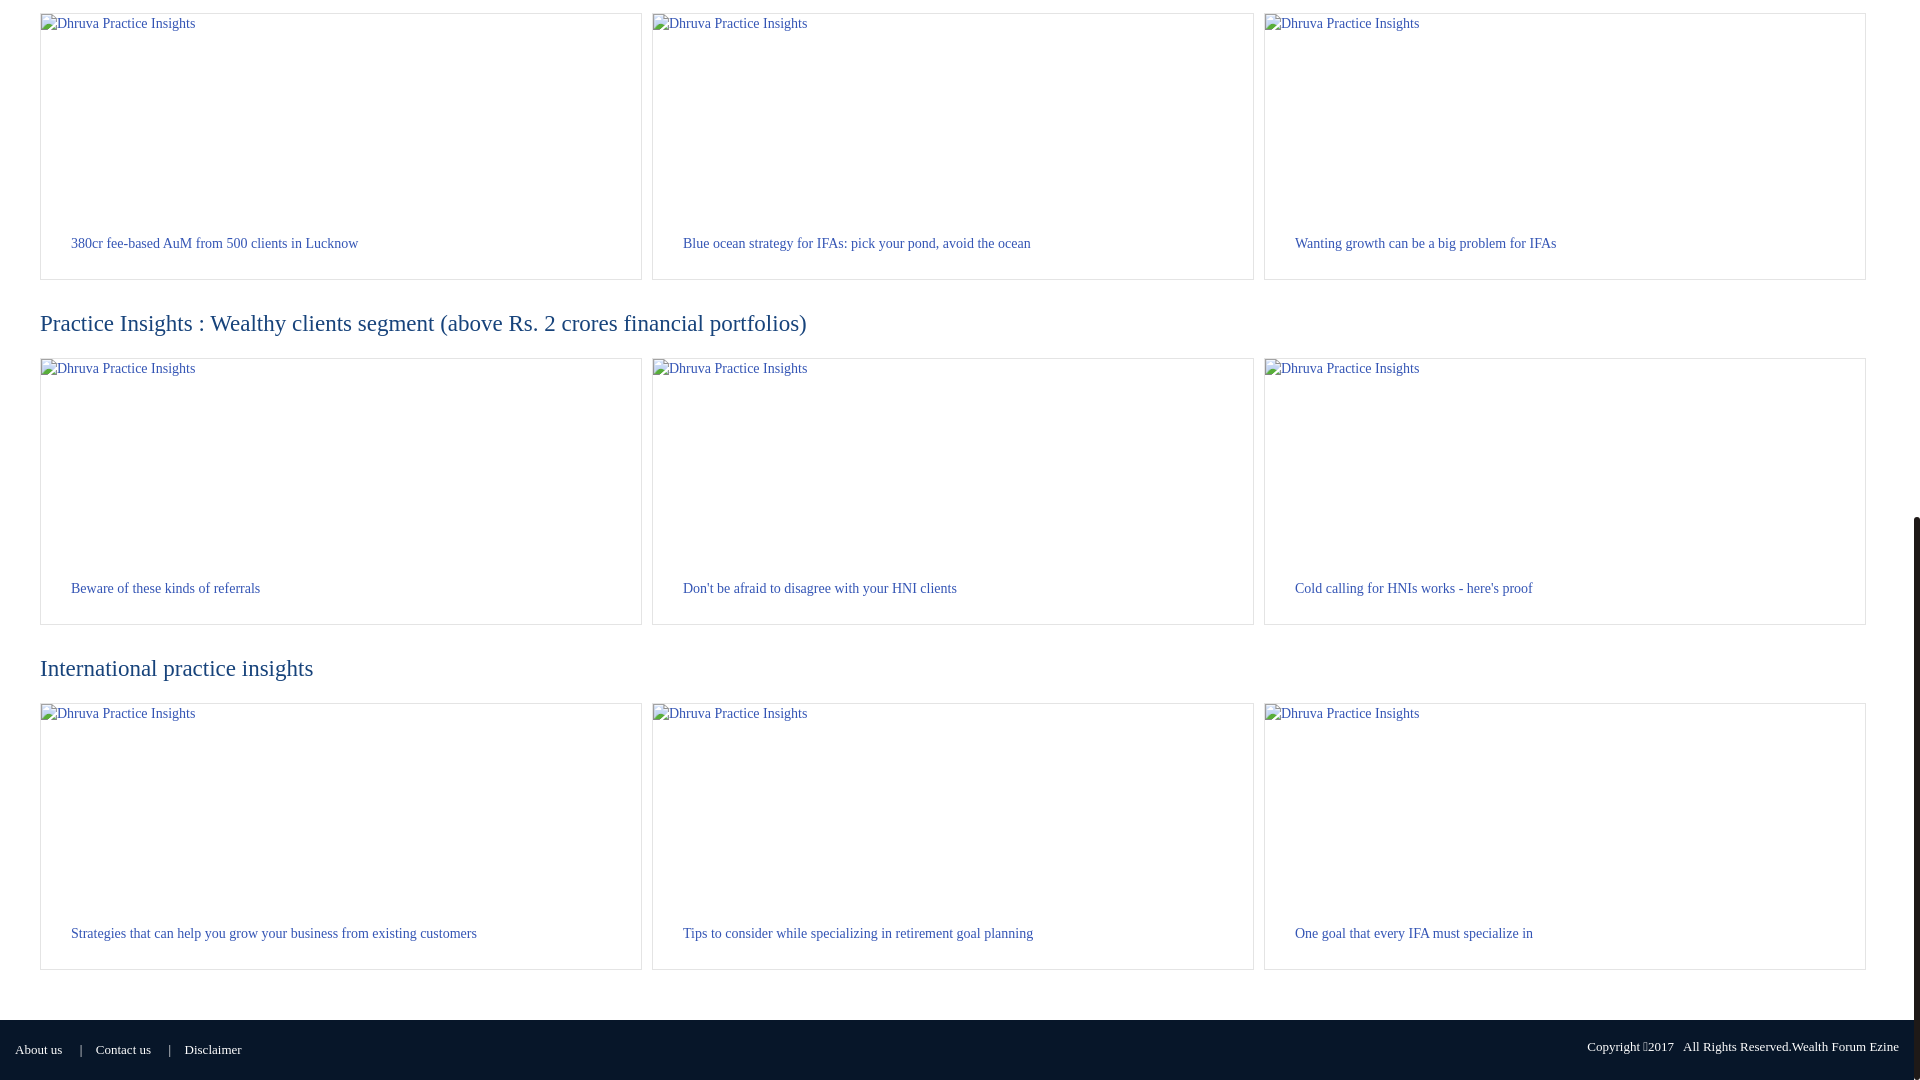 This screenshot has height=1080, width=1920. Describe the element at coordinates (1564, 491) in the screenshot. I see `Cold calling for HNIs works - here's proof` at that location.